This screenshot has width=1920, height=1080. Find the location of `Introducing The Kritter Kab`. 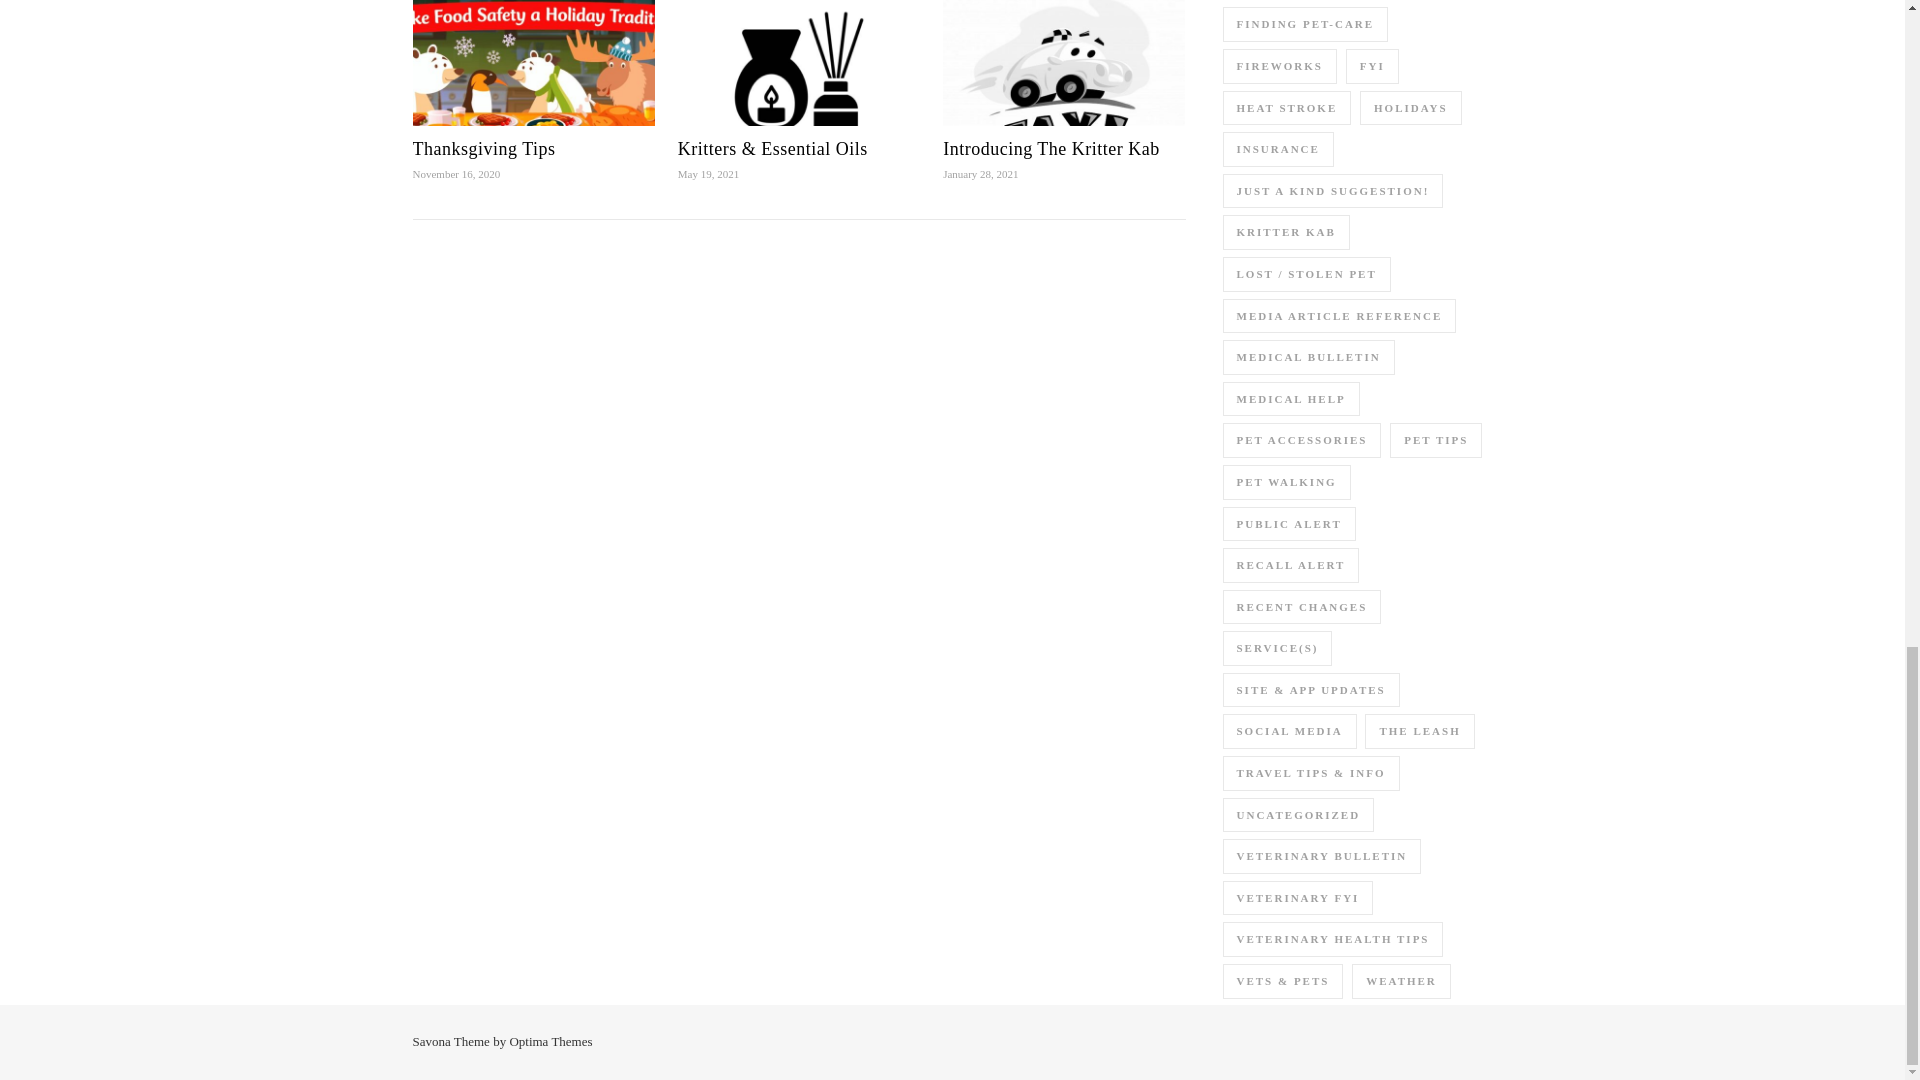

Introducing The Kritter Kab is located at coordinates (1050, 148).